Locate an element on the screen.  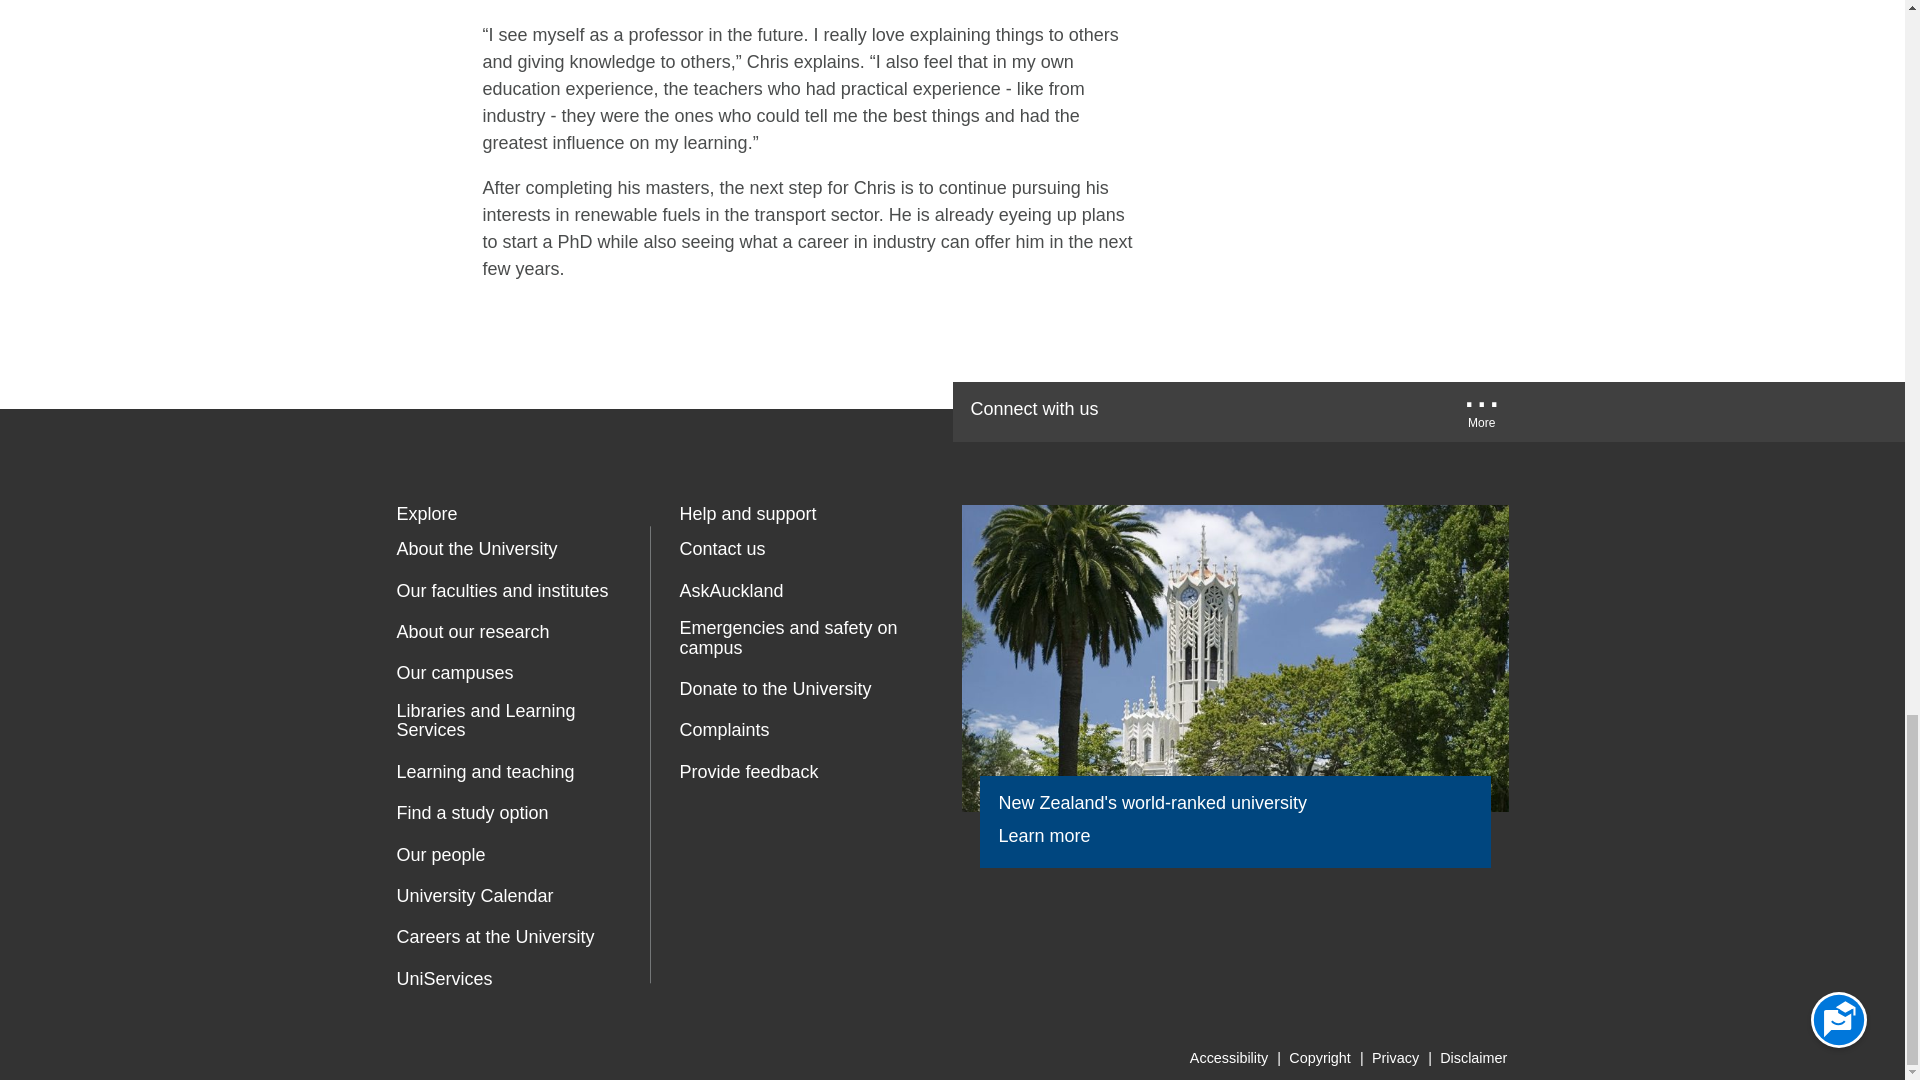
Women's Refuge is located at coordinates (696, 858).